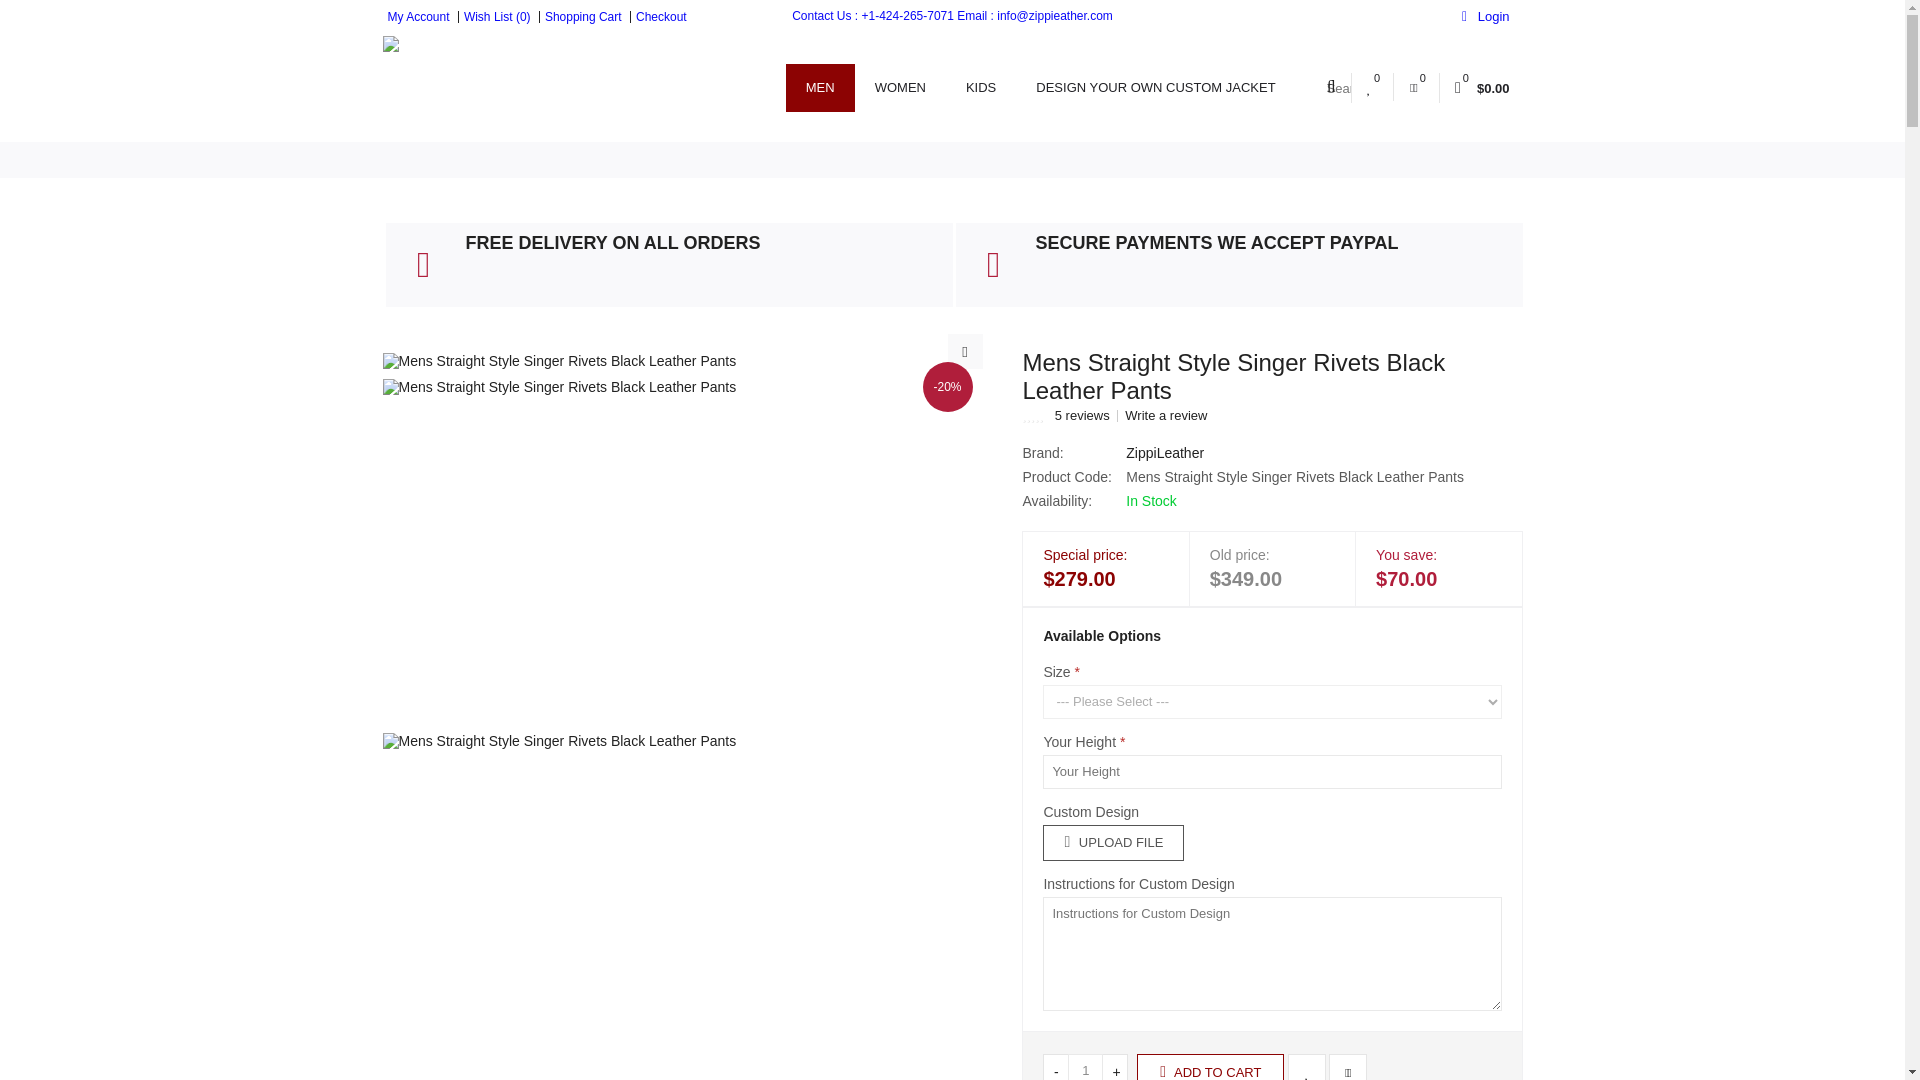 This screenshot has height=1080, width=1920. Describe the element at coordinates (558, 361) in the screenshot. I see `Mens Straight Style Singer Rivets Black Leather Pants` at that location.